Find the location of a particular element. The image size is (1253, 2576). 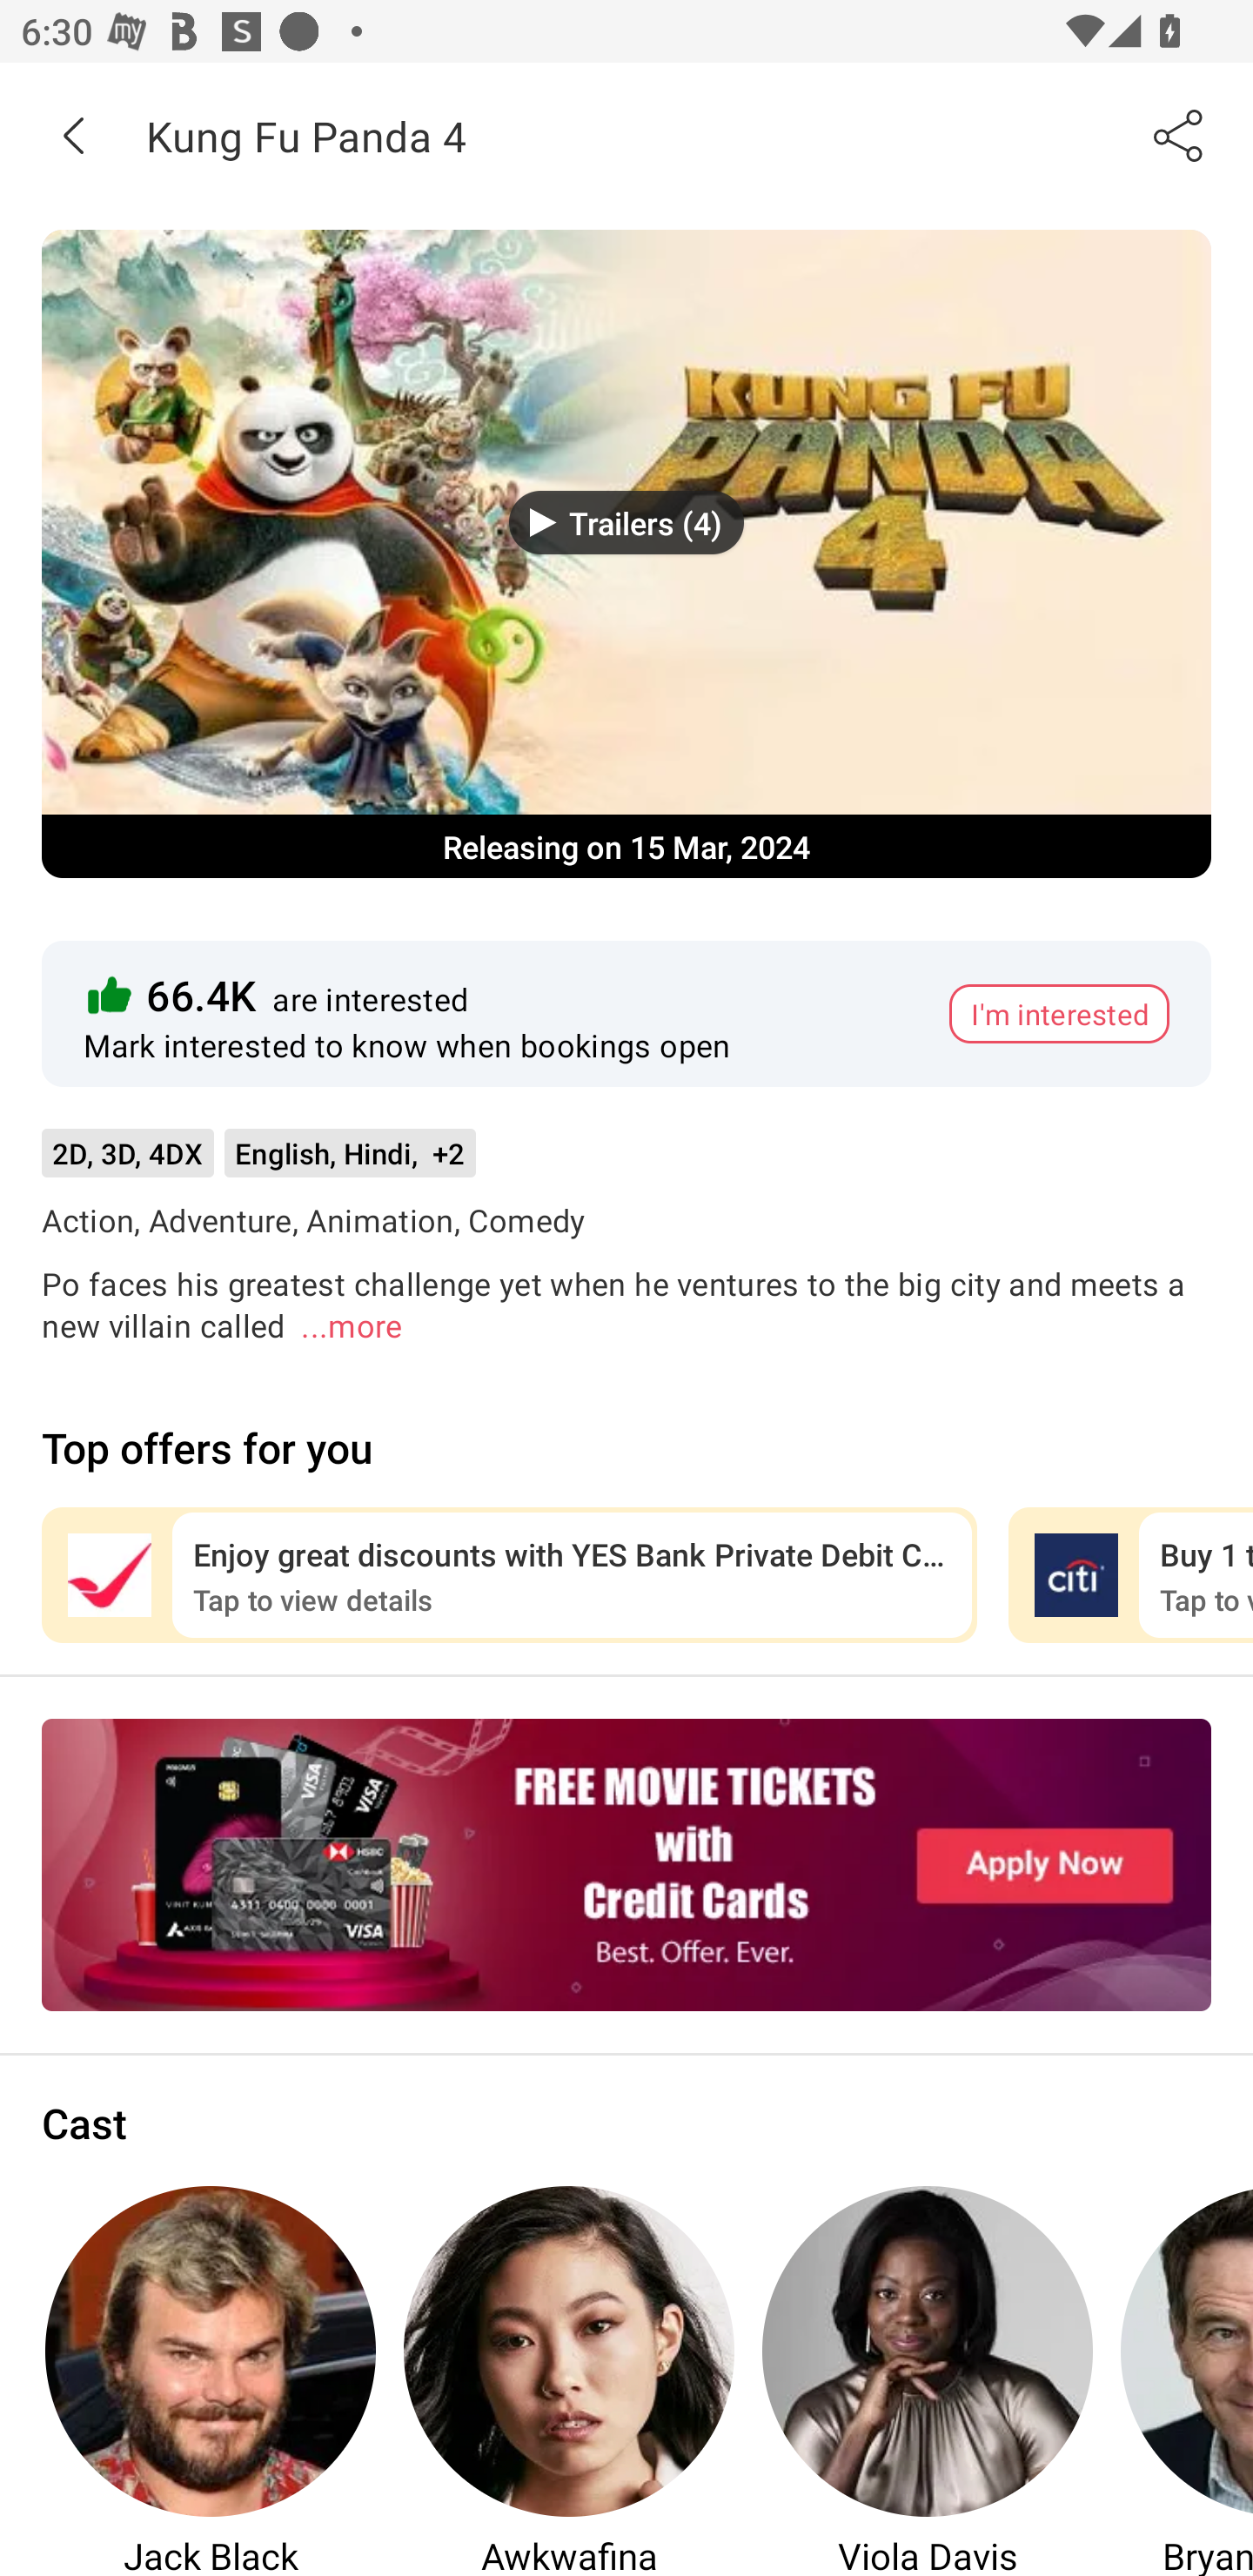

Trailers (4) is located at coordinates (626, 522).